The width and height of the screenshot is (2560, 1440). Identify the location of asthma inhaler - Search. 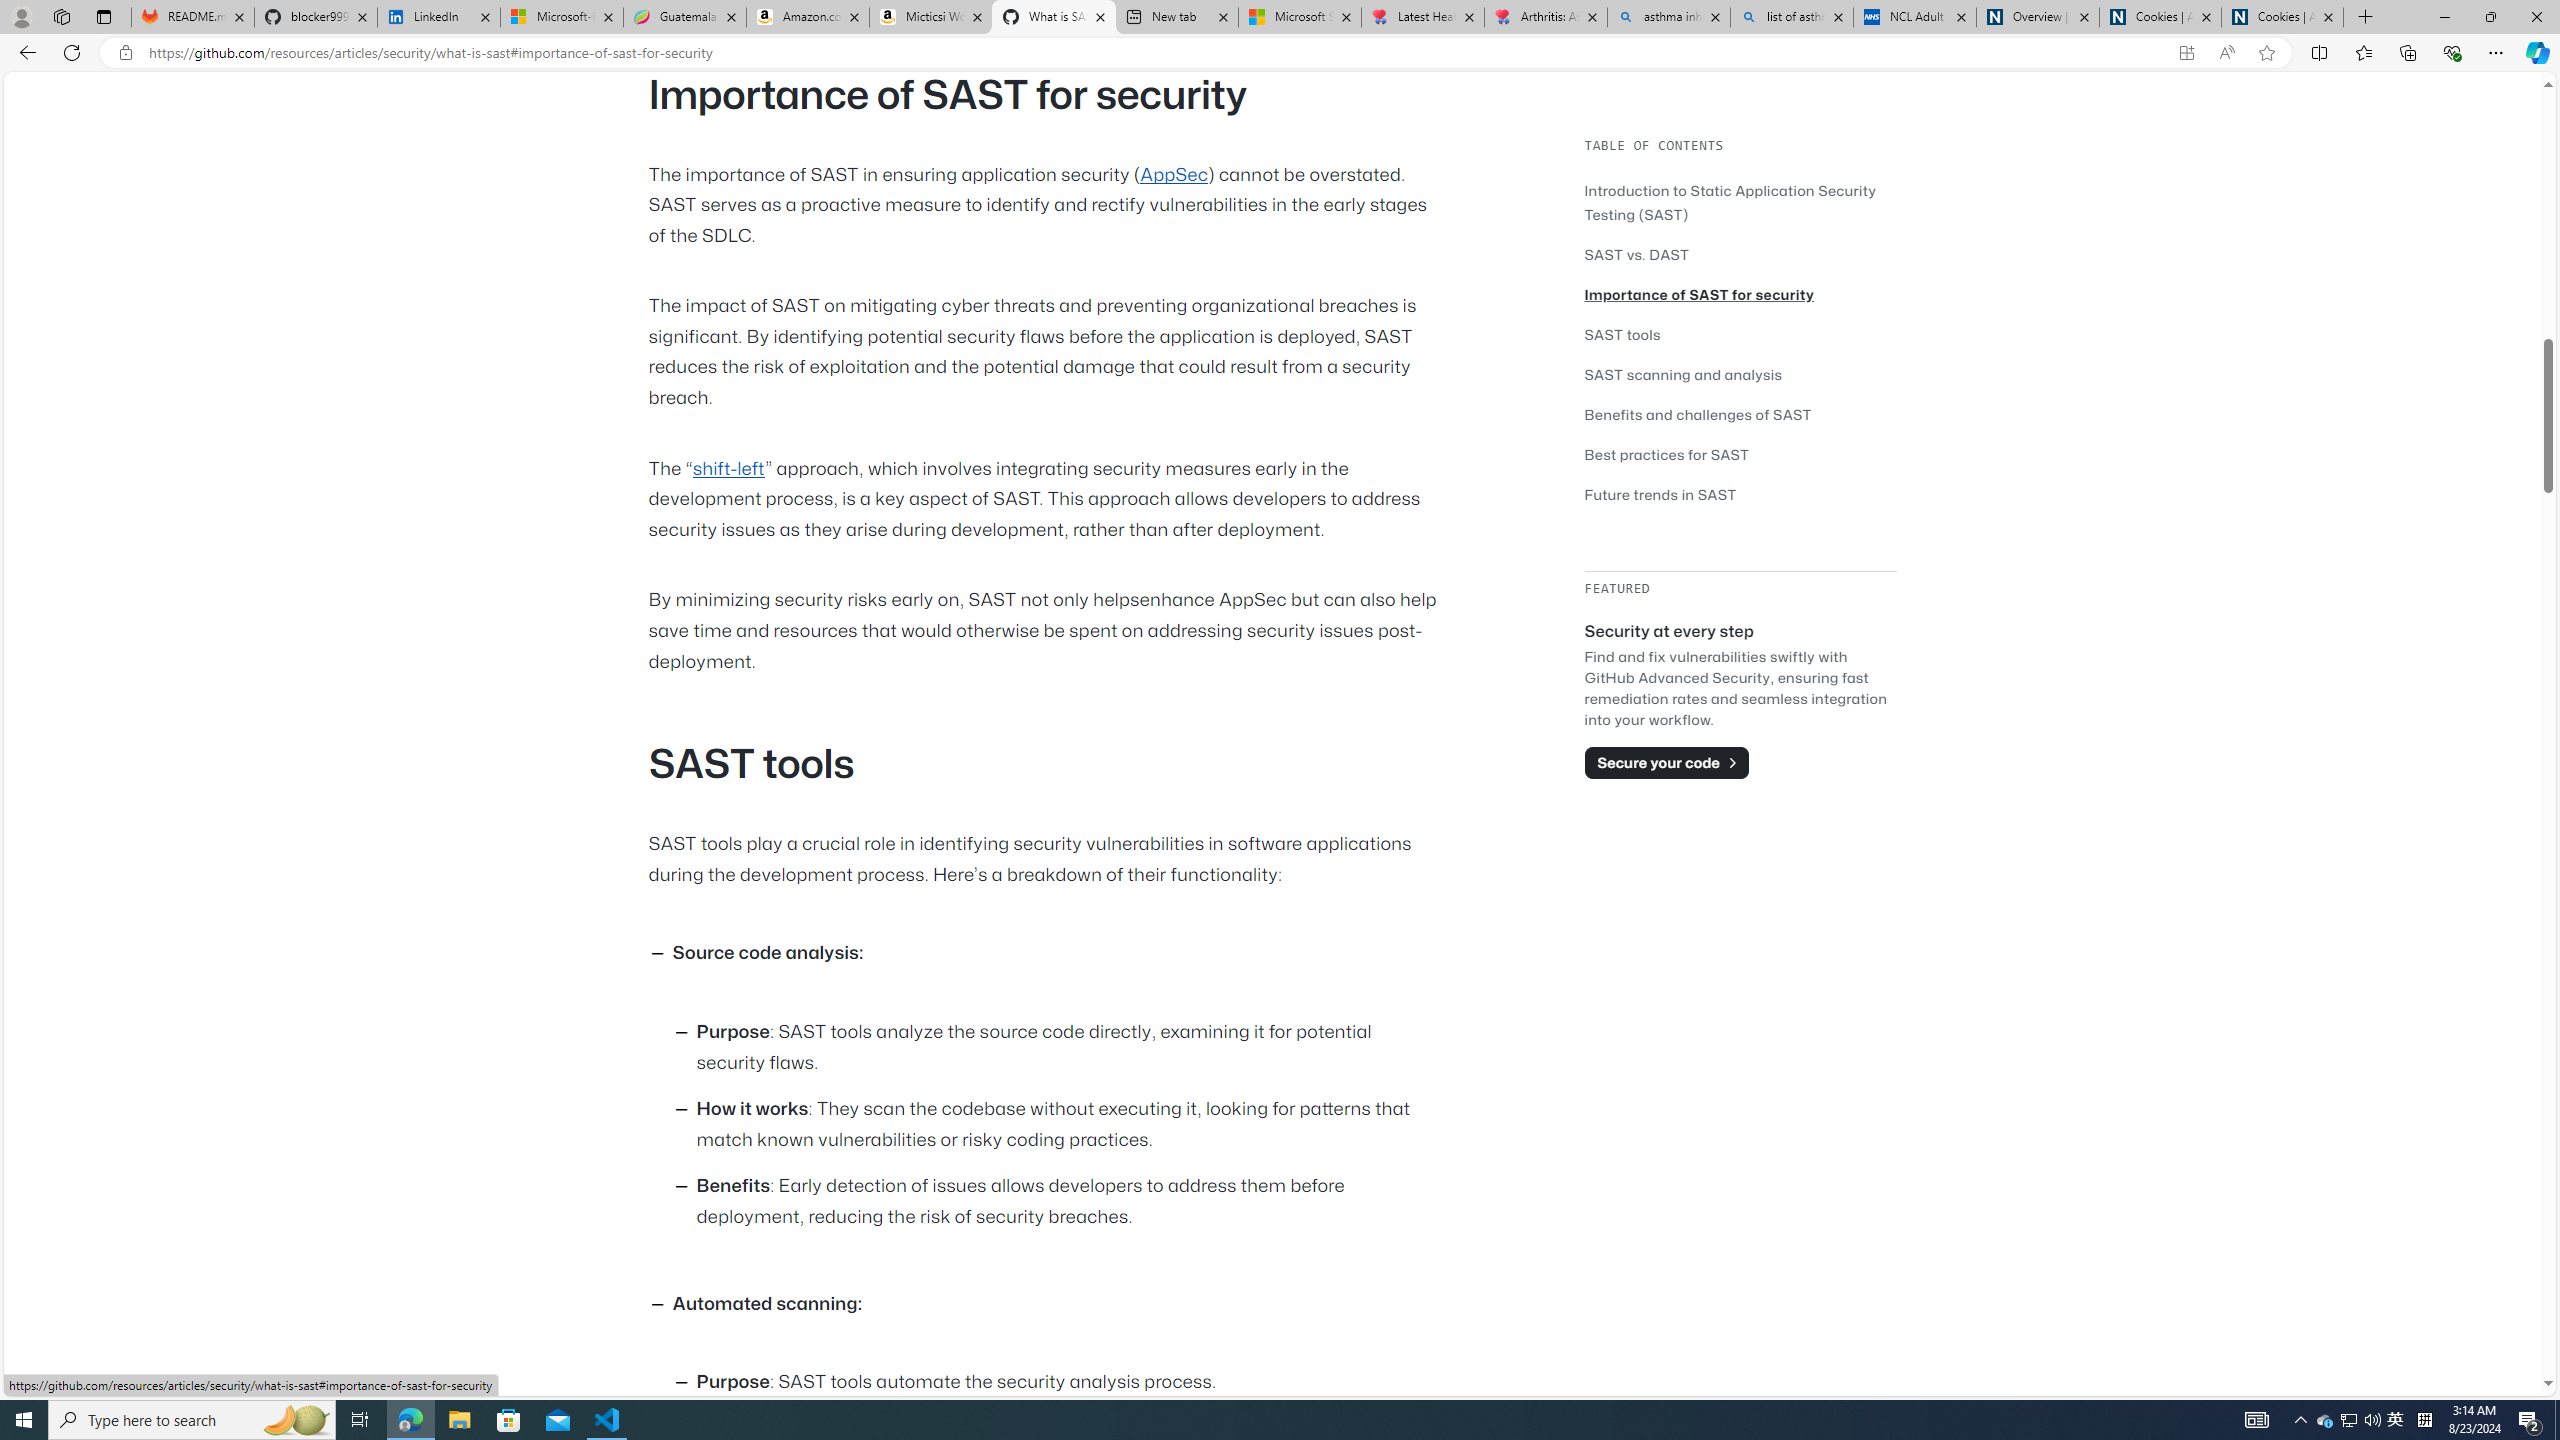
(1669, 17).